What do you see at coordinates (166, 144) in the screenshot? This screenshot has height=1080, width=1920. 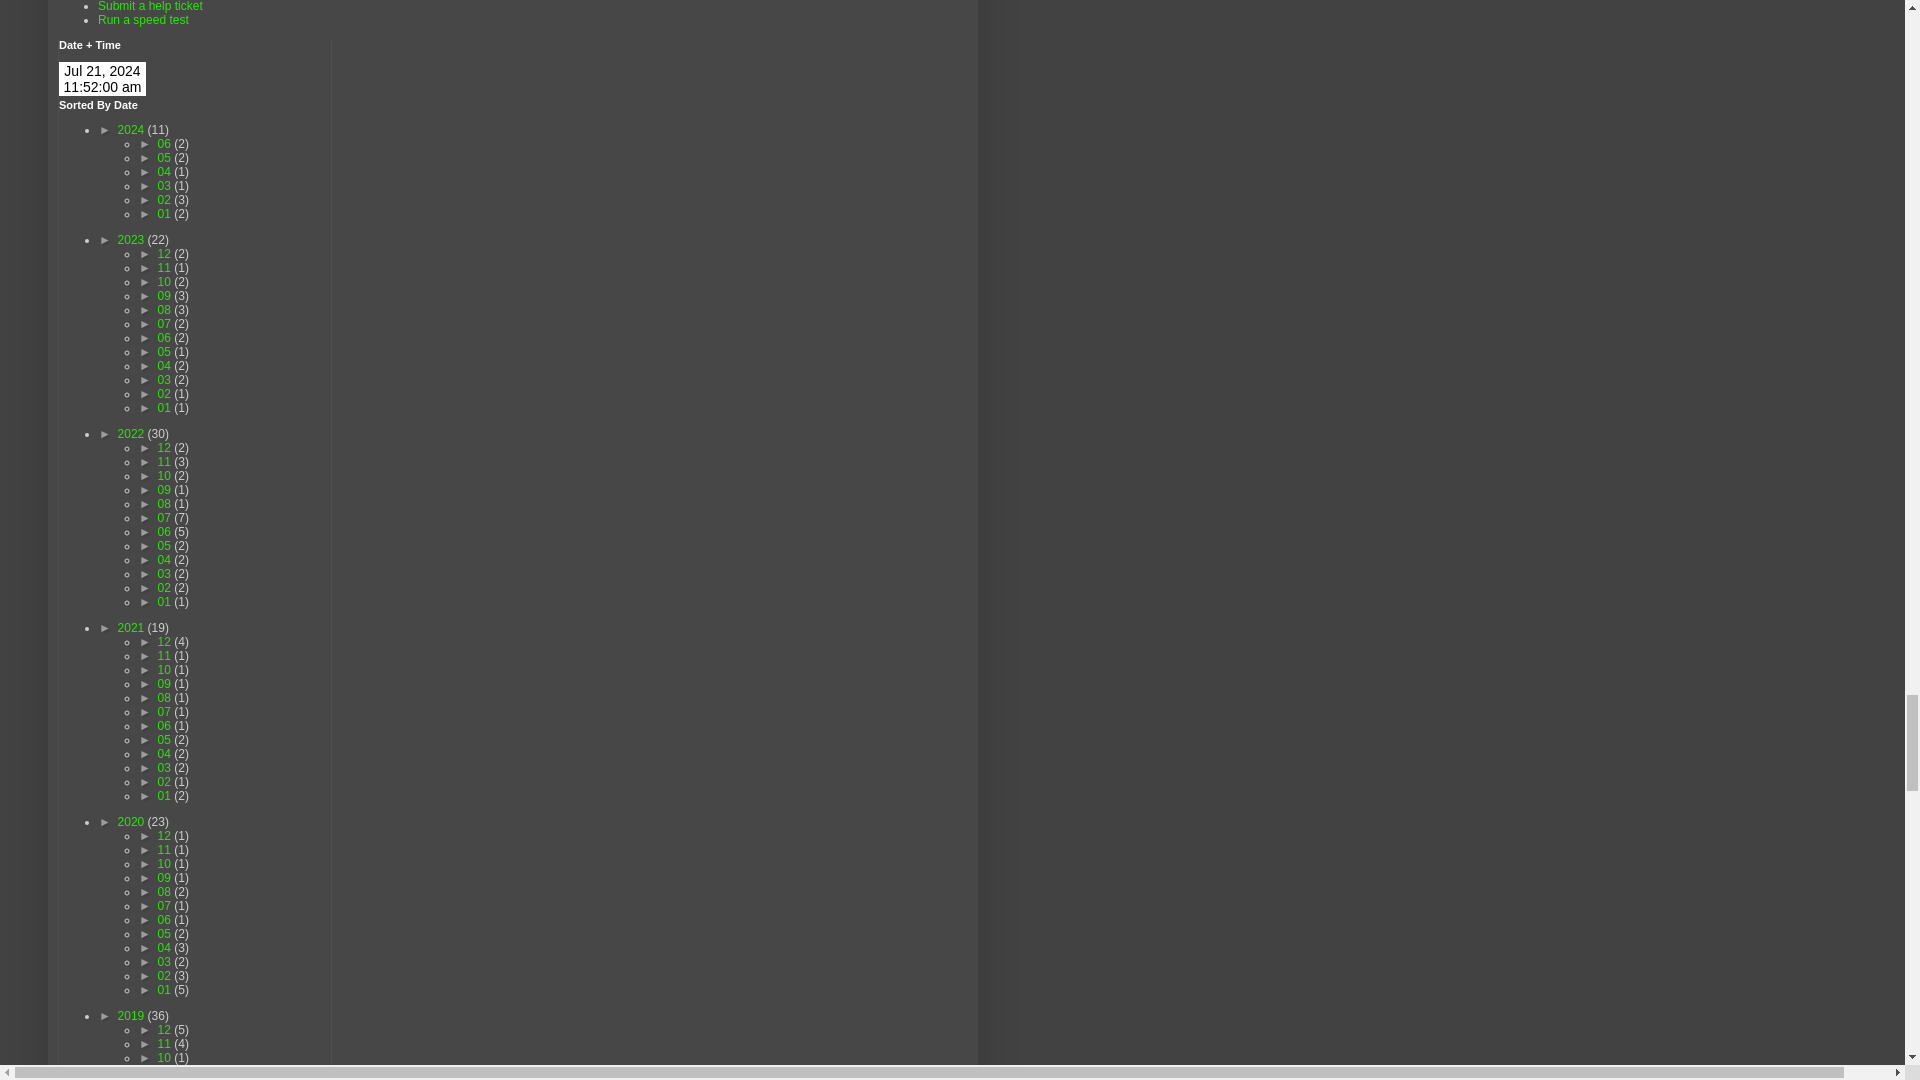 I see `06` at bounding box center [166, 144].